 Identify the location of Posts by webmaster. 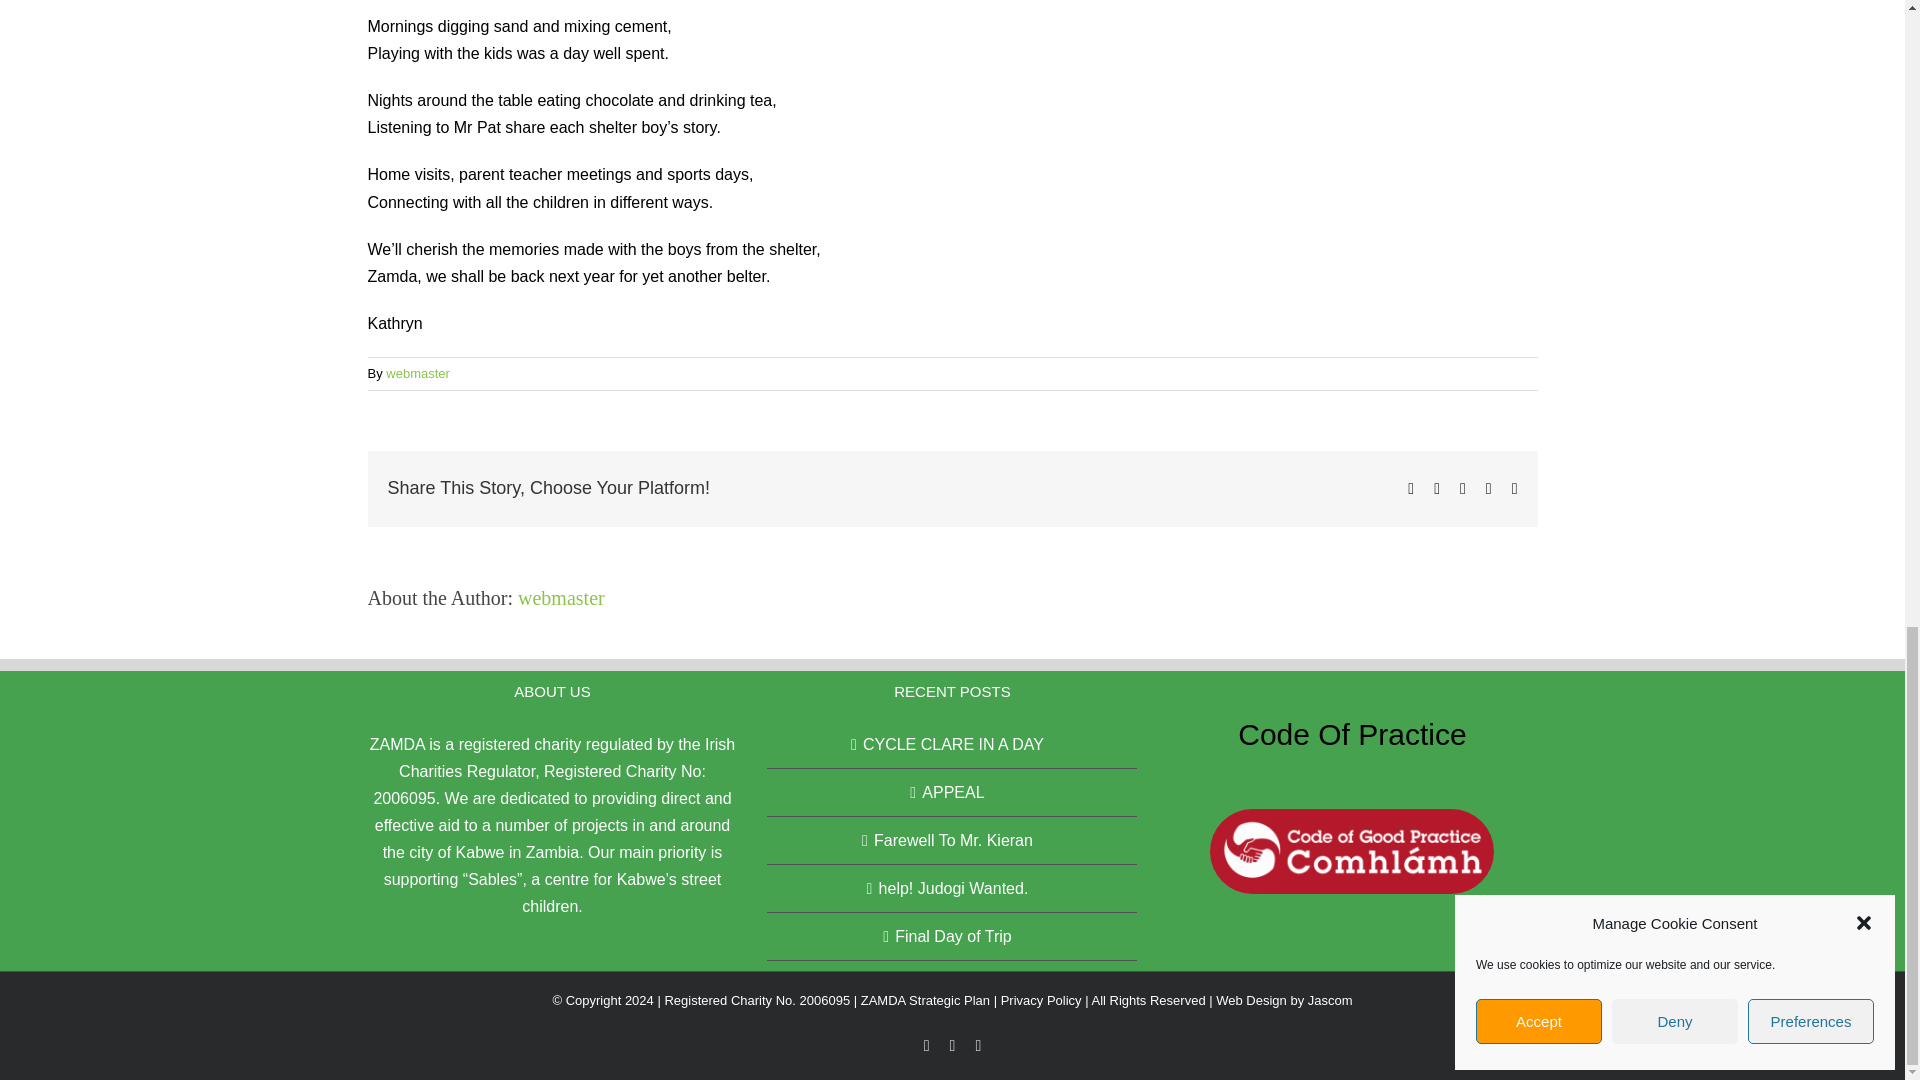
(417, 374).